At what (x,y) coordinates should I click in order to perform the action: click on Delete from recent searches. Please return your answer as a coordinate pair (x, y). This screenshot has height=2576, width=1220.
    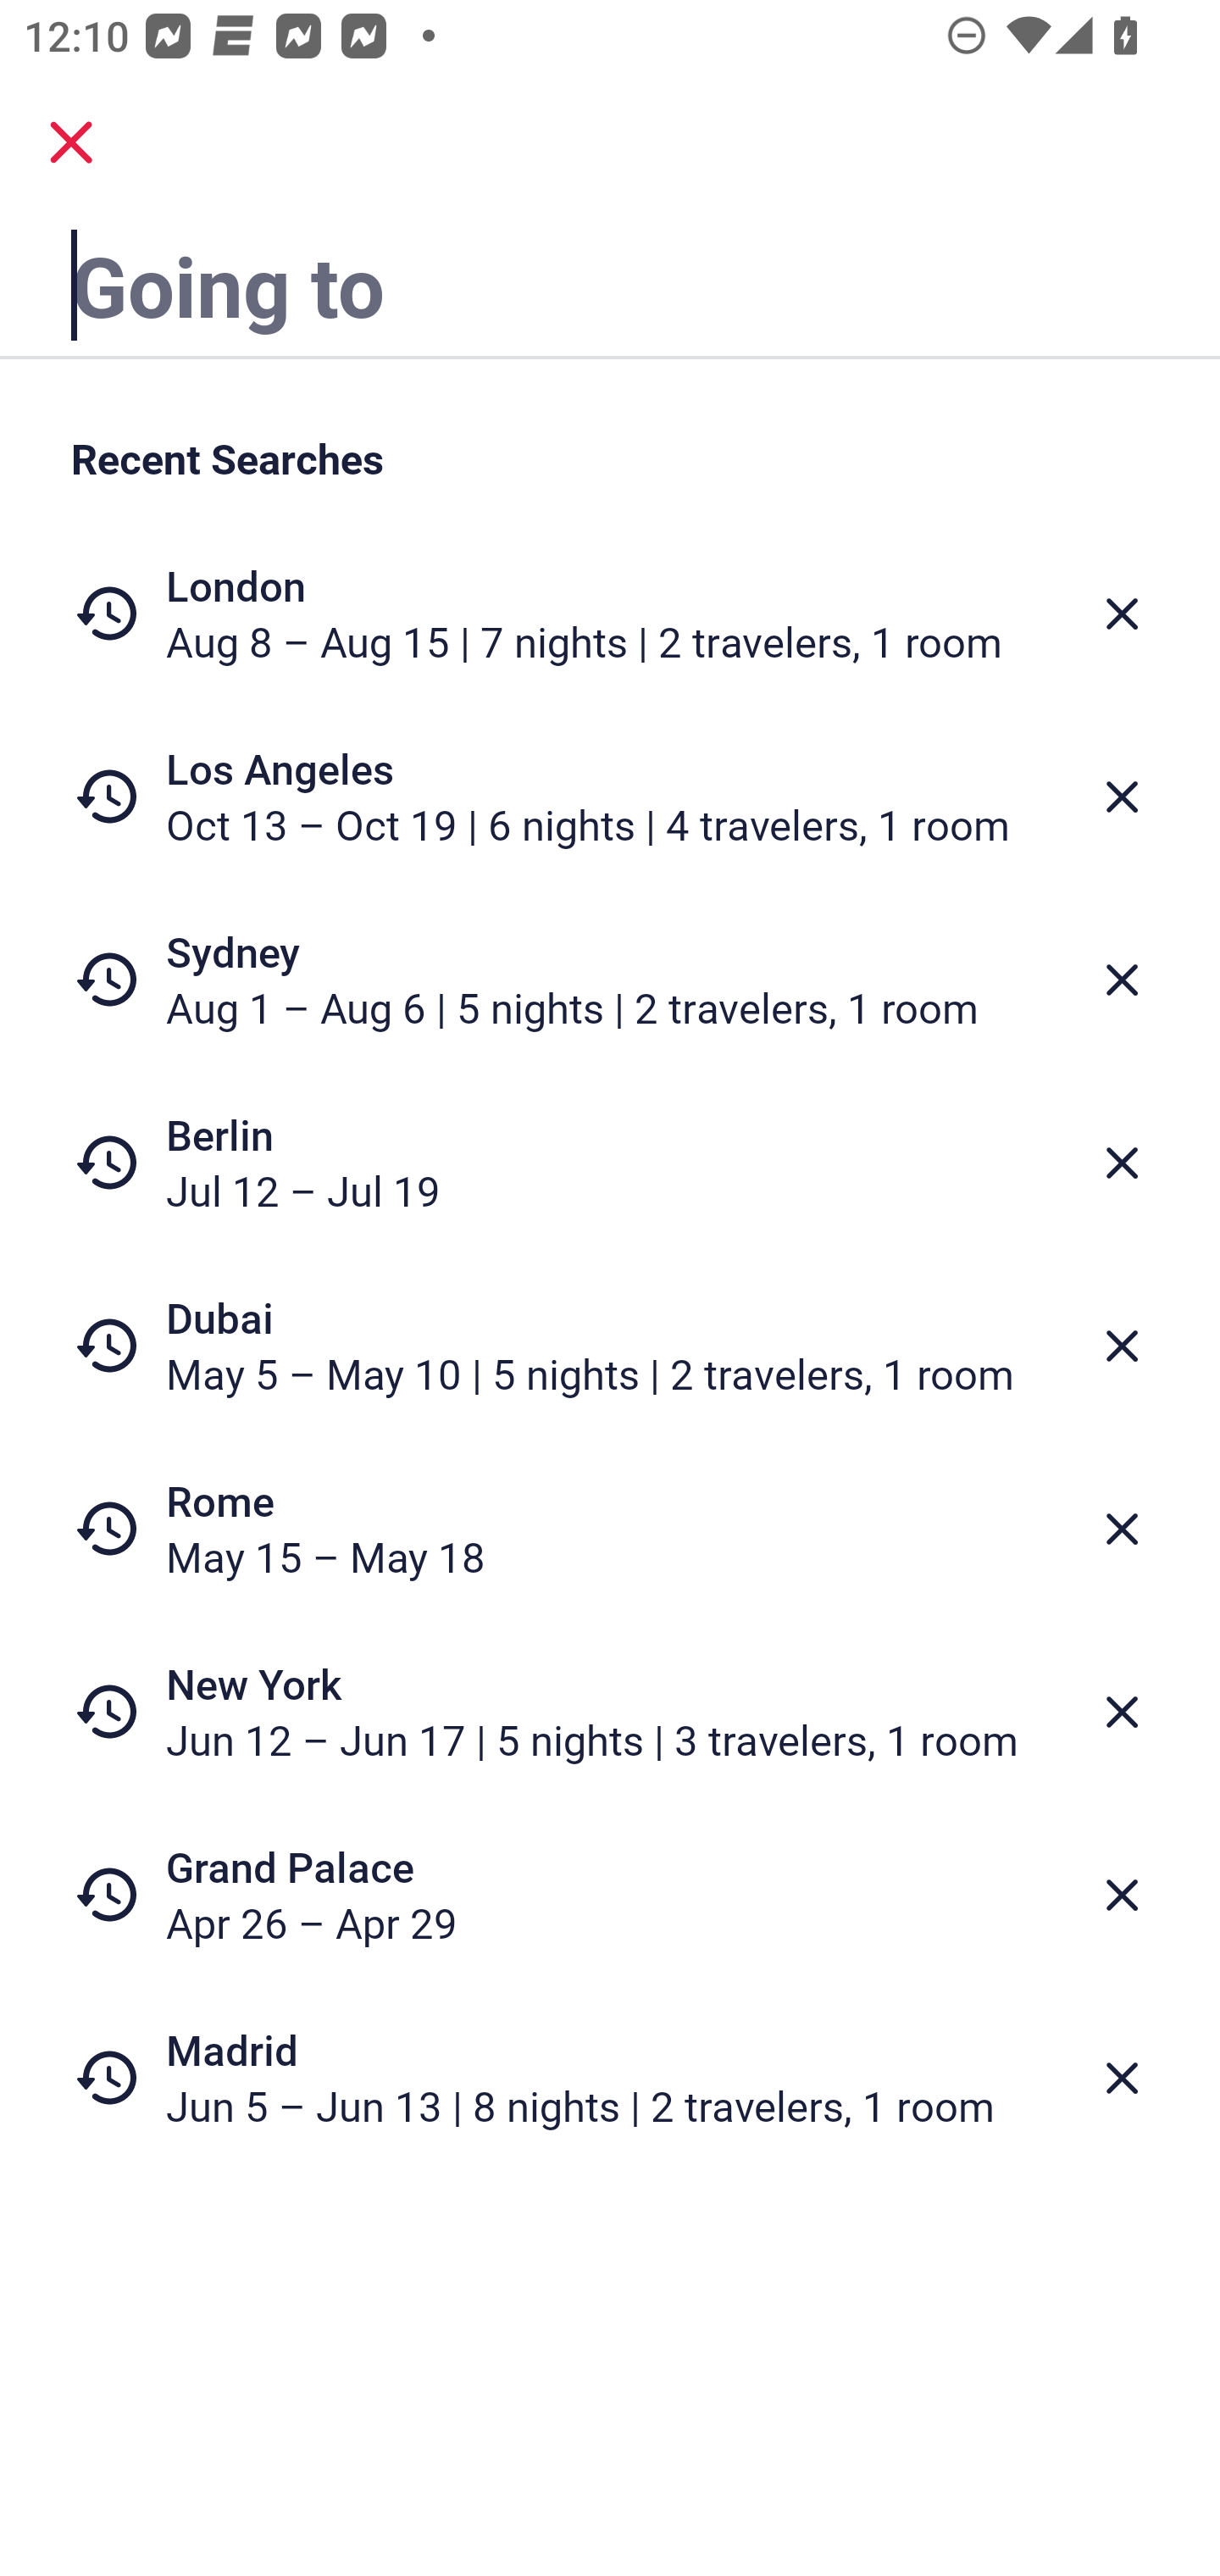
    Looking at the image, I should click on (1122, 980).